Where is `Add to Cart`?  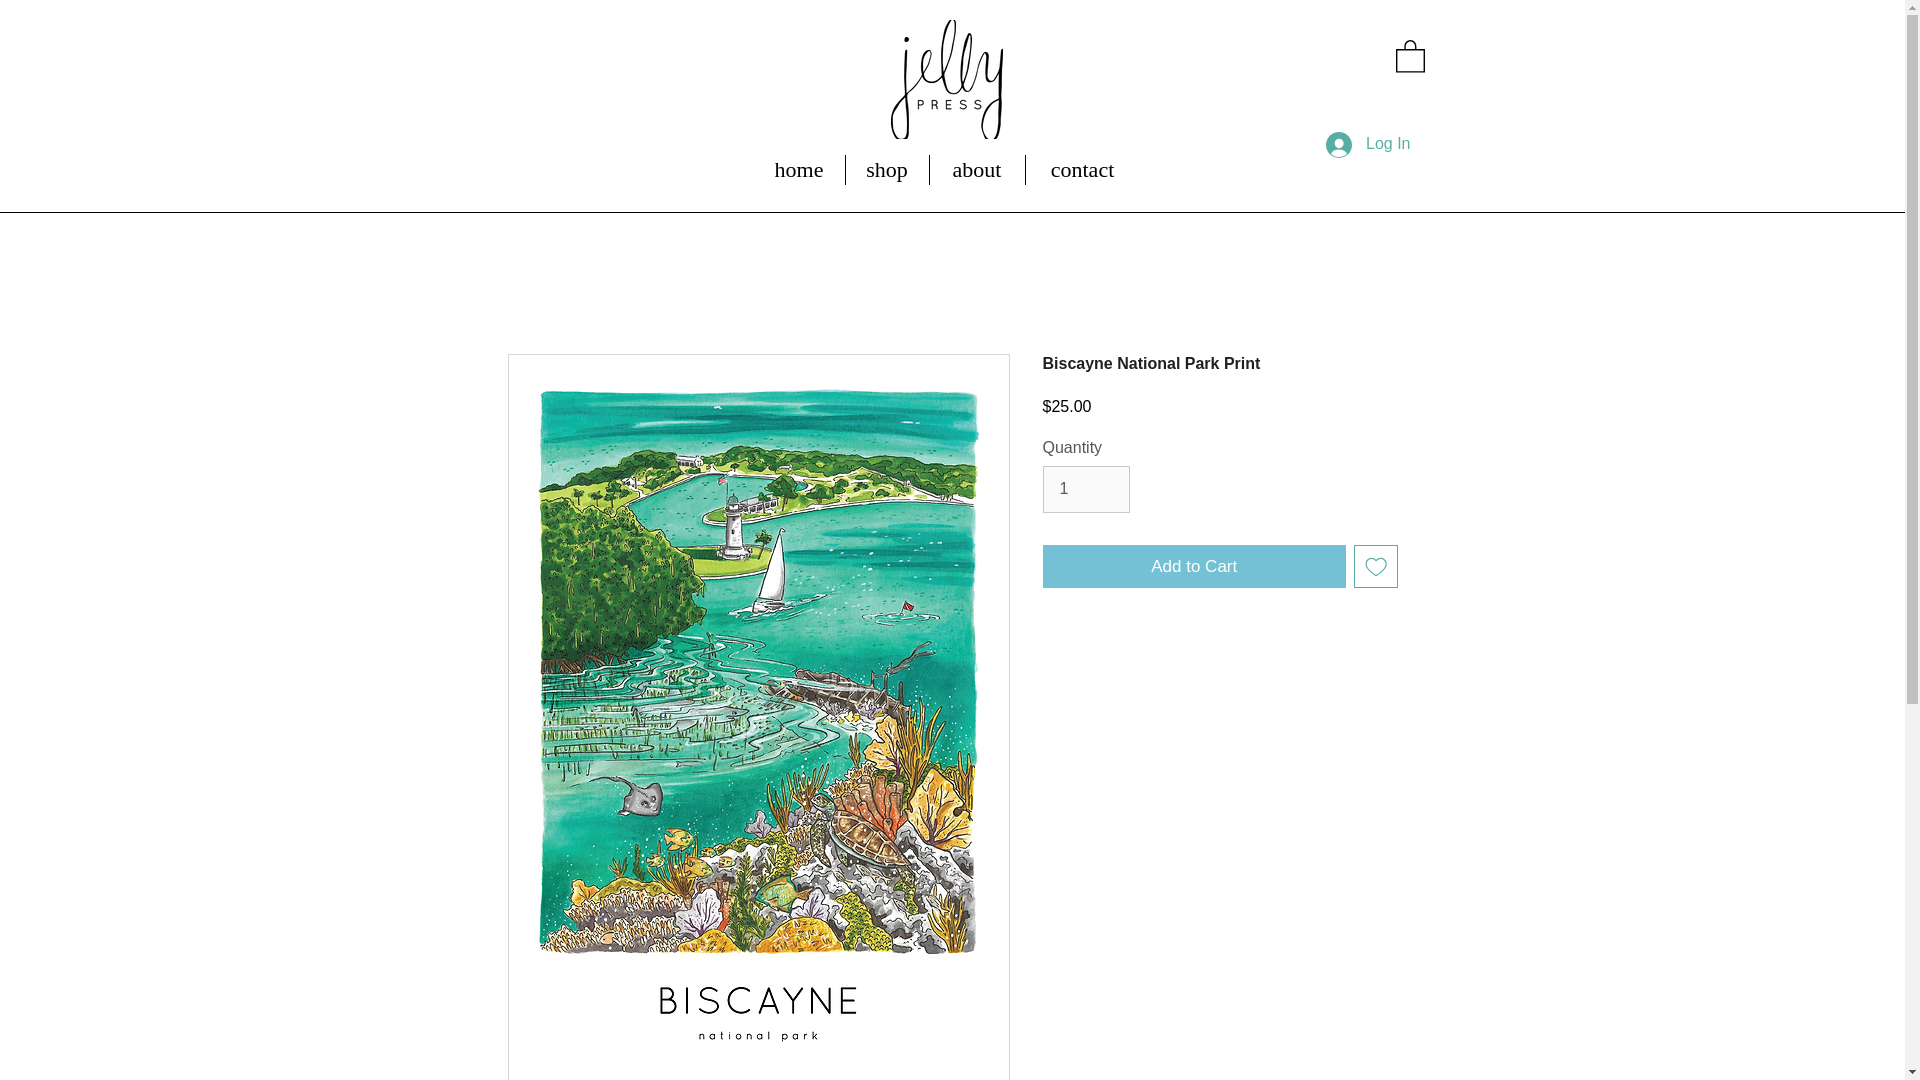
Add to Cart is located at coordinates (1194, 566).